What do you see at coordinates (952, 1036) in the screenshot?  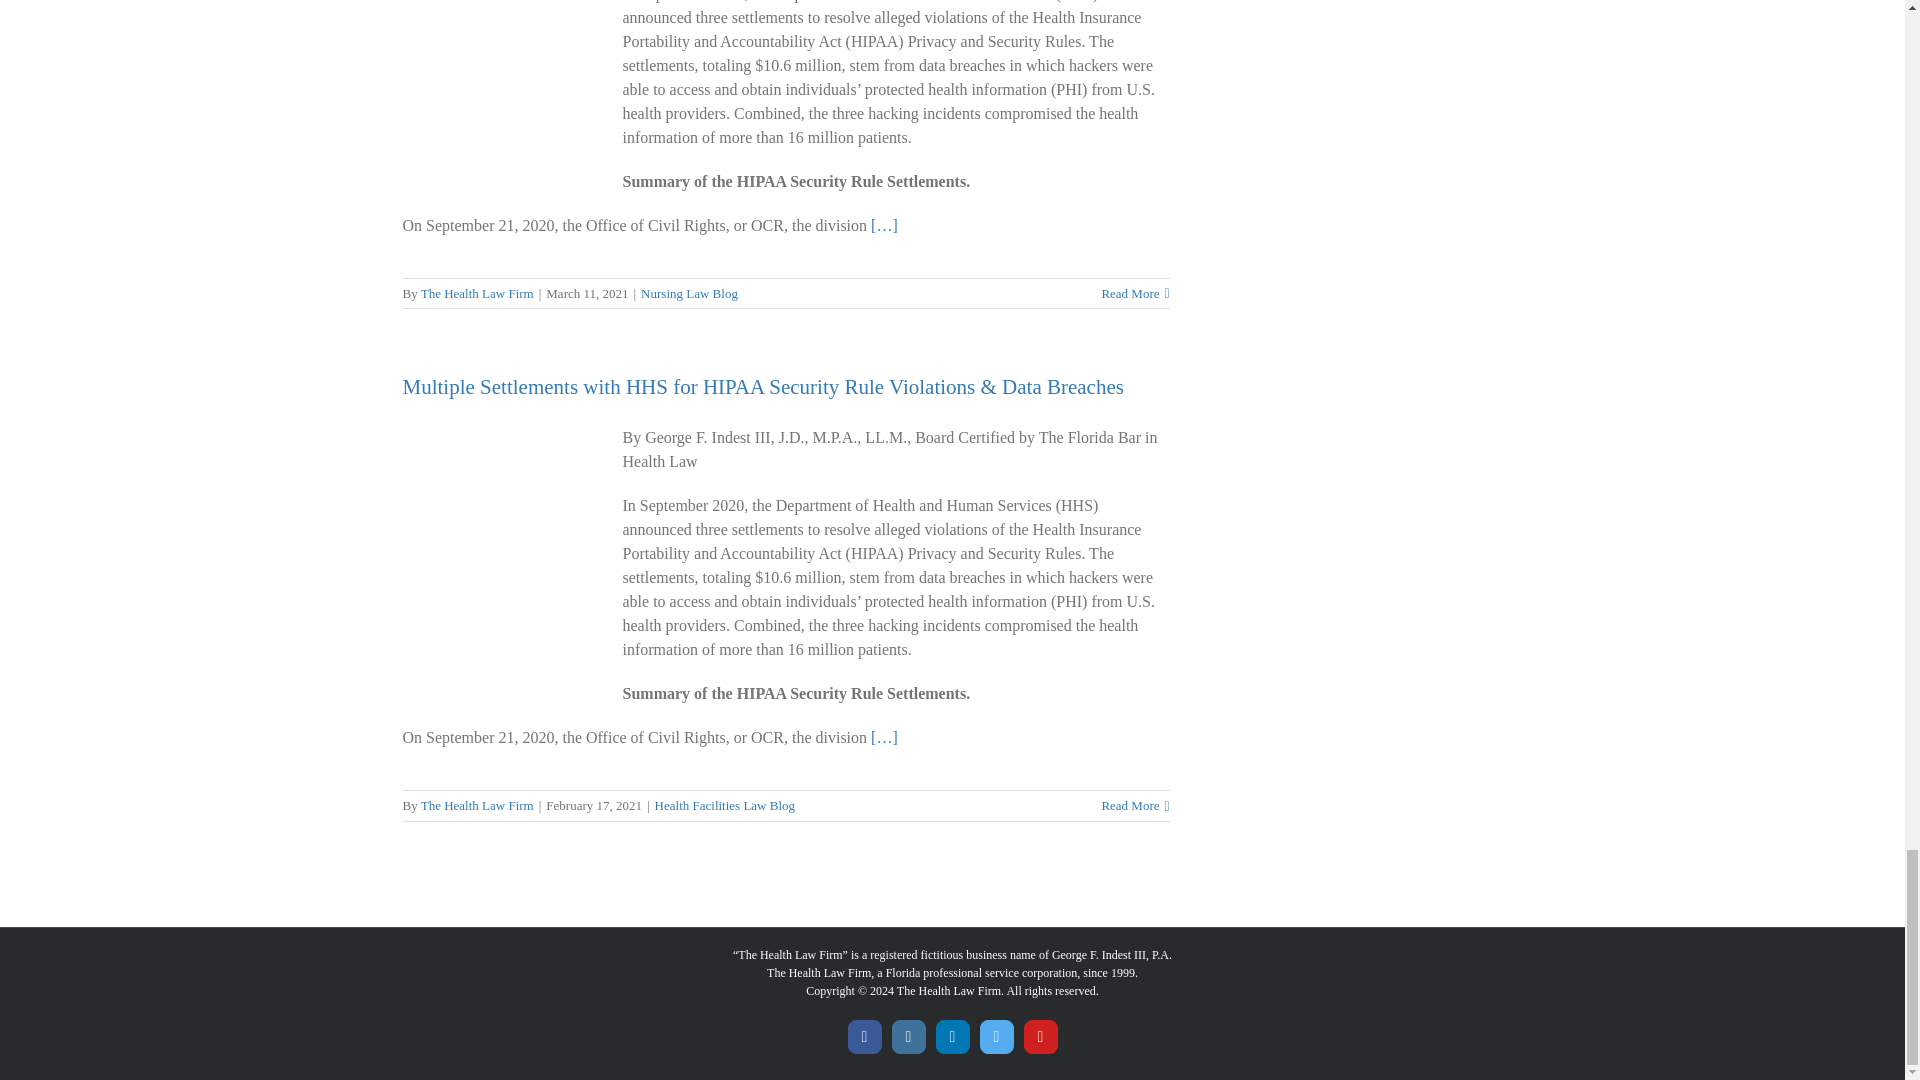 I see `LinkedIn` at bounding box center [952, 1036].